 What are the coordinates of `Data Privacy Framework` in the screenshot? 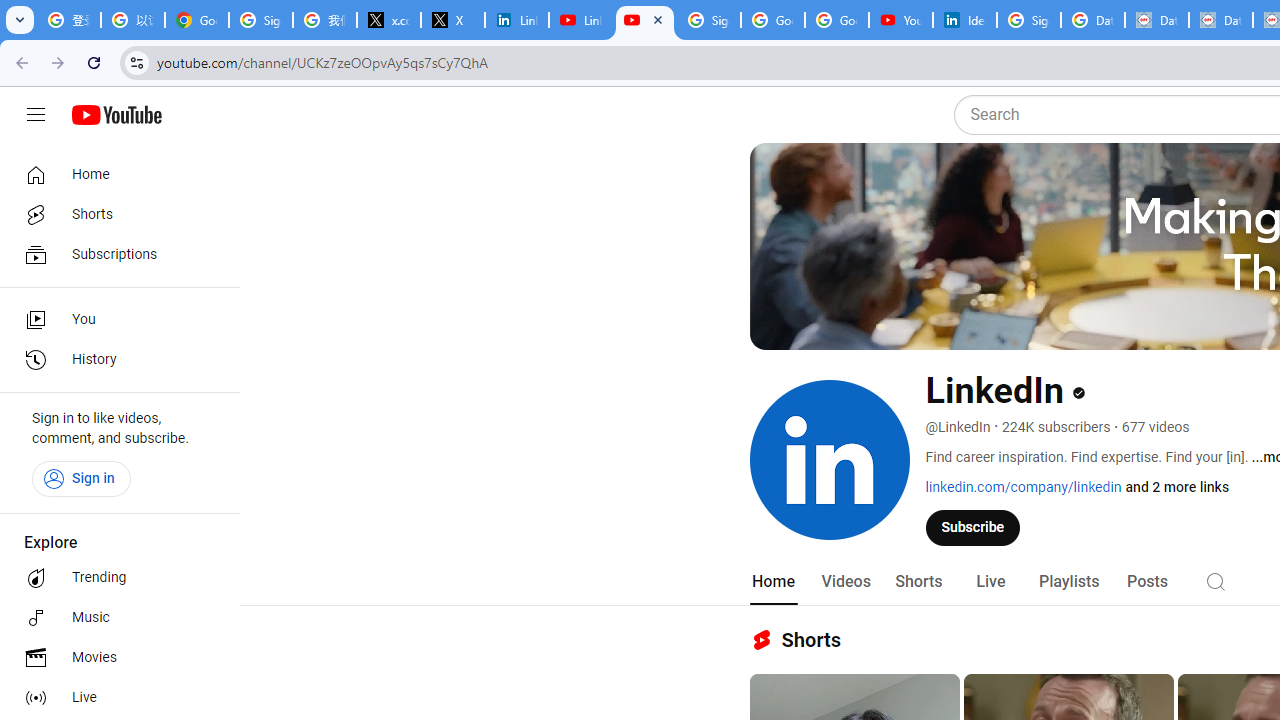 It's located at (1157, 20).